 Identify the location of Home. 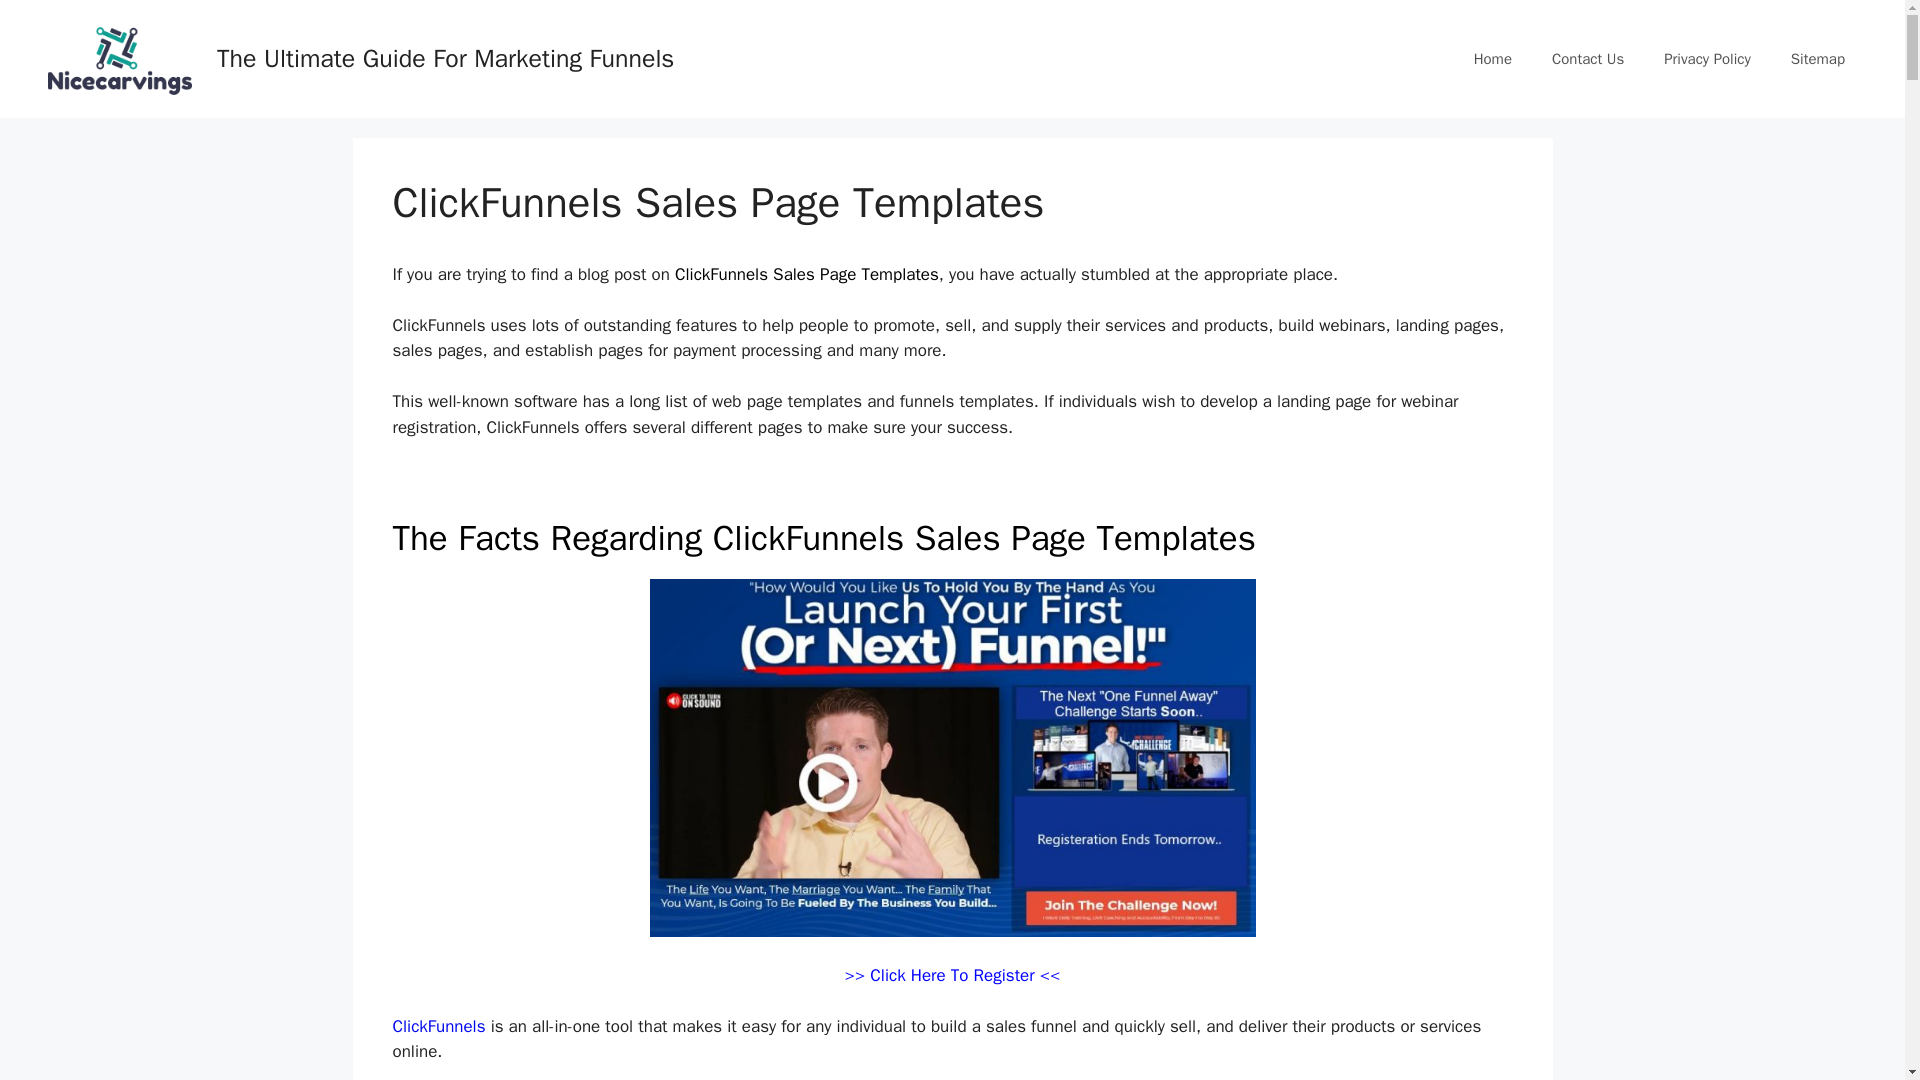
(1492, 58).